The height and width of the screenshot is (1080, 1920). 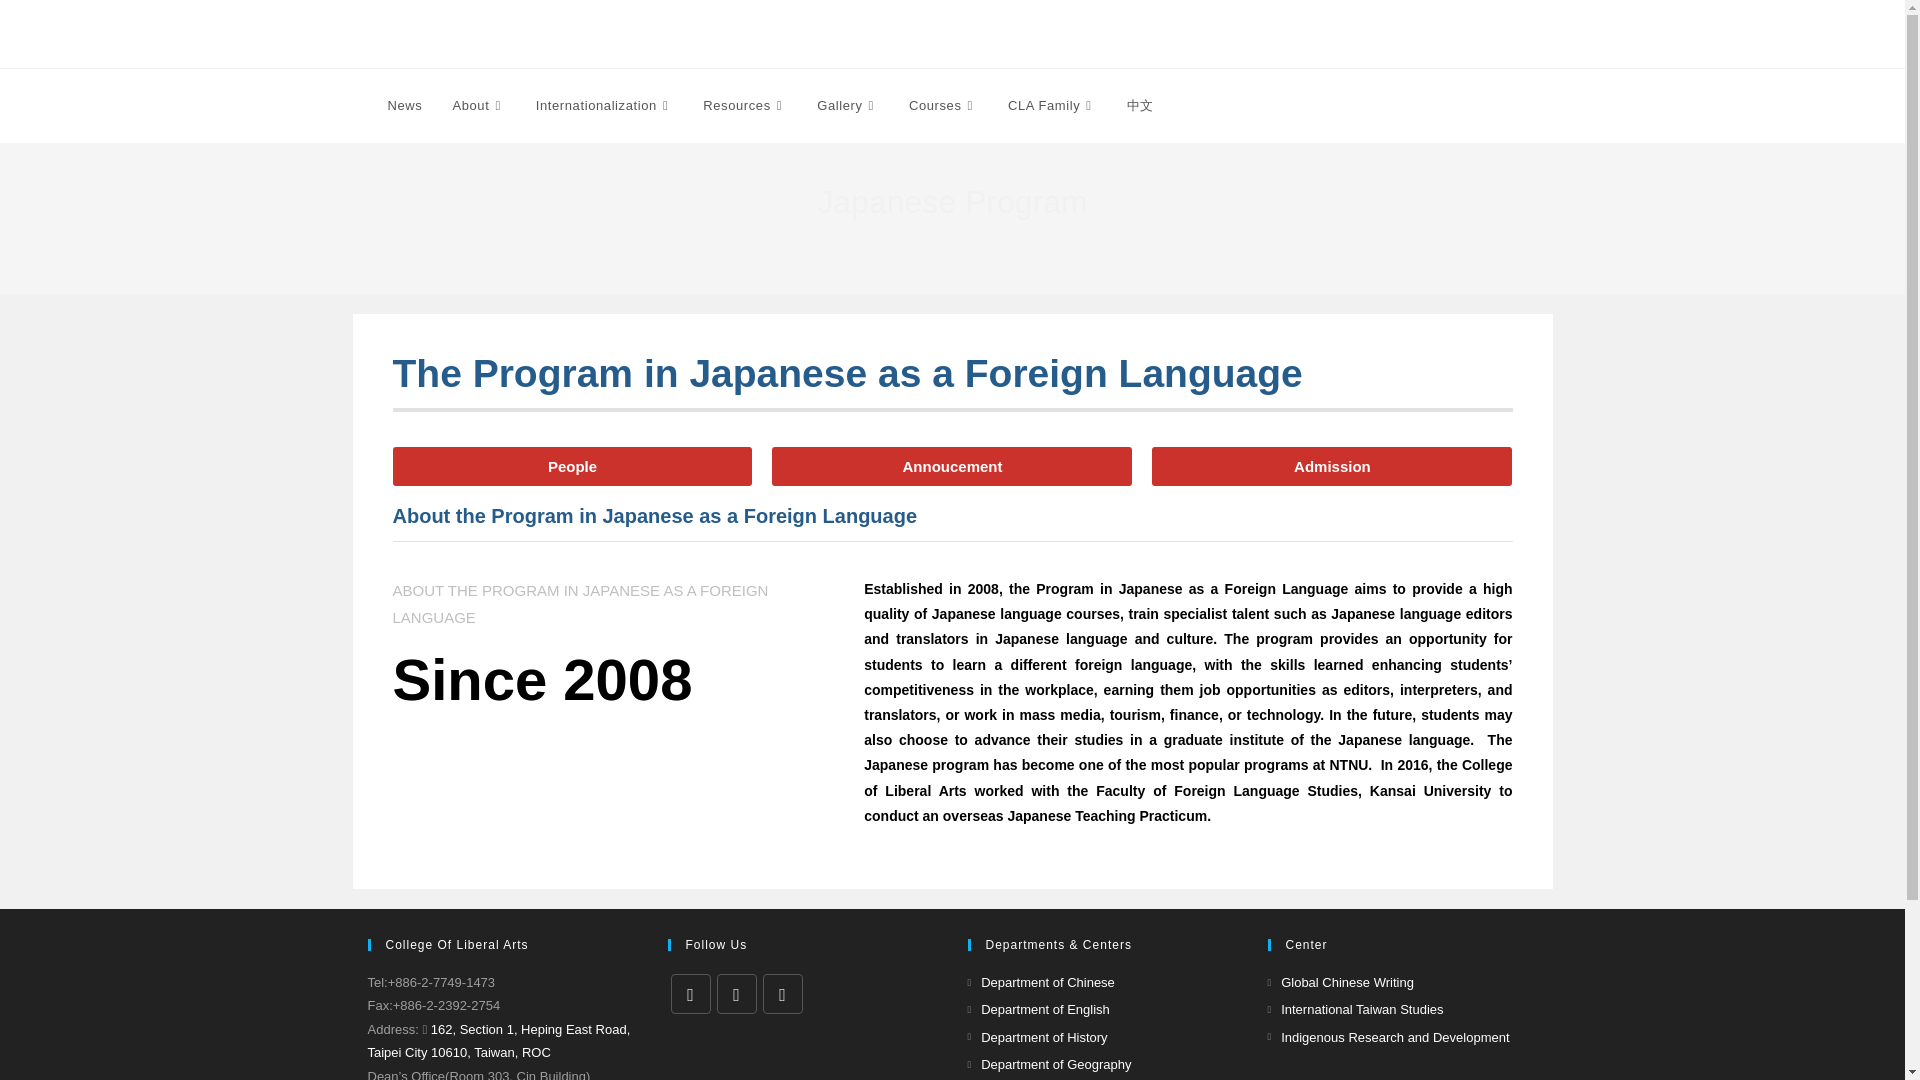 What do you see at coordinates (744, 106) in the screenshot?
I see `Resources` at bounding box center [744, 106].